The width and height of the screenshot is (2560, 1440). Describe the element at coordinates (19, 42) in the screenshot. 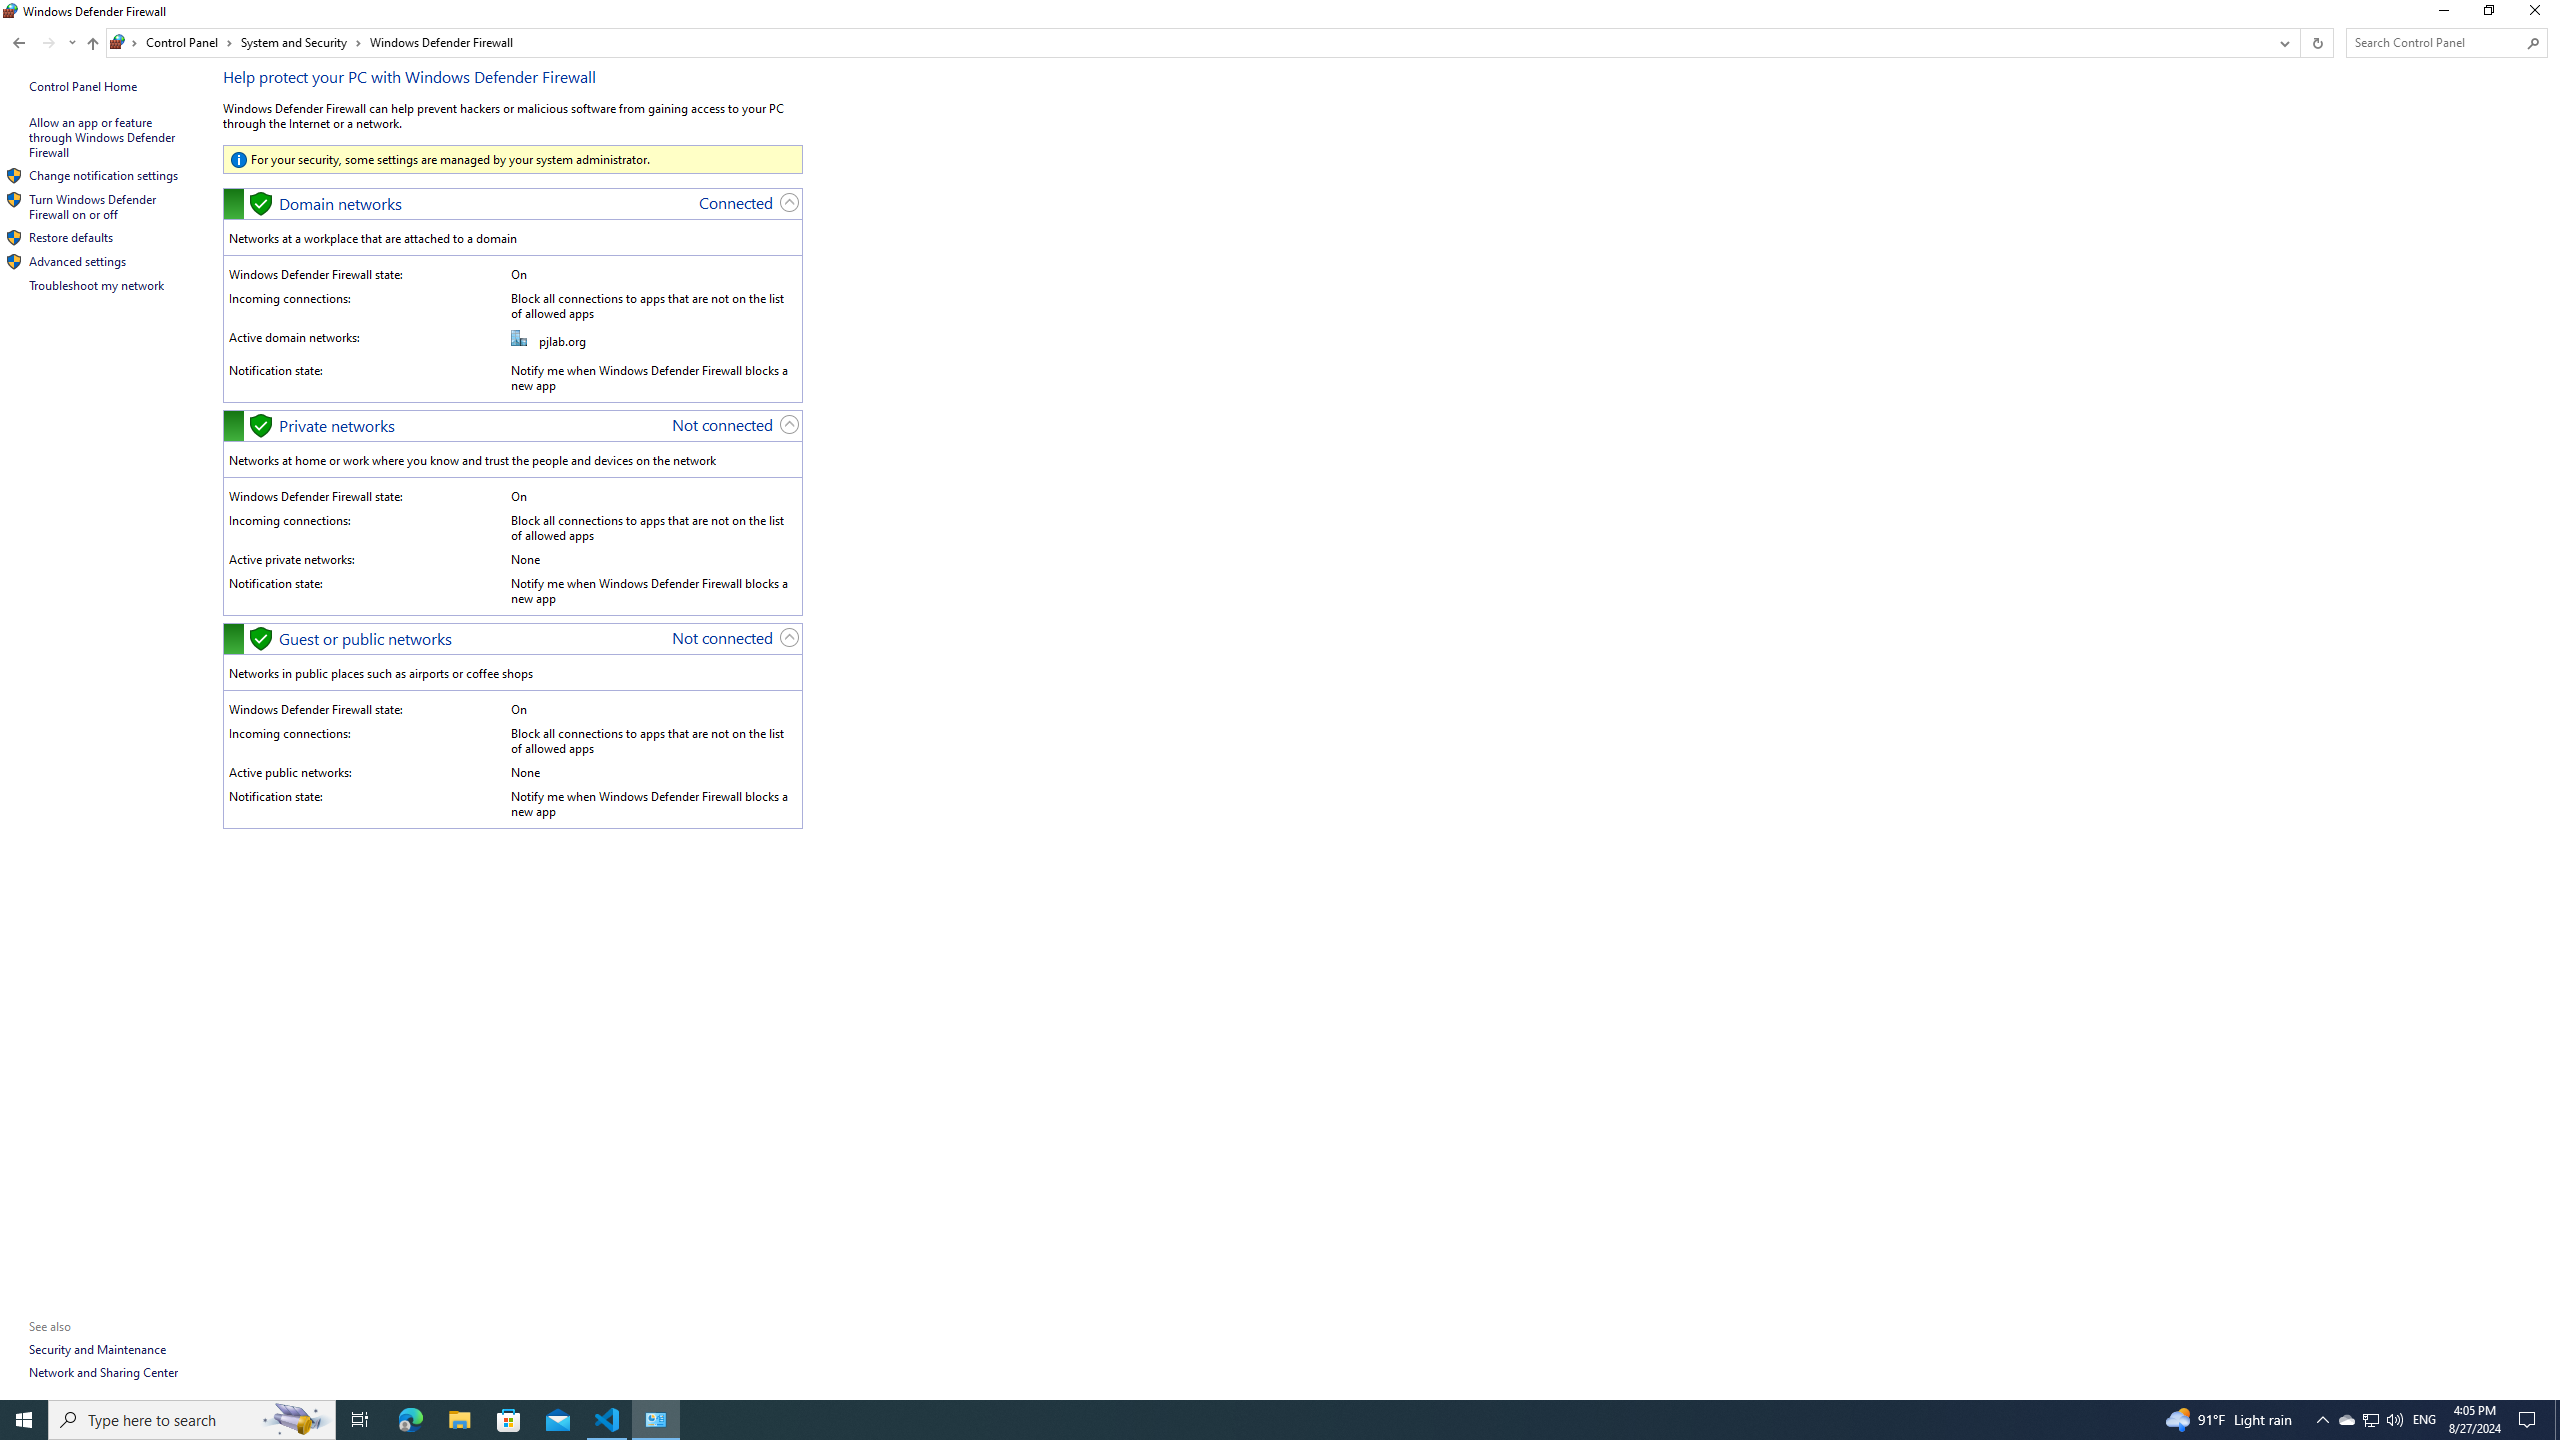

I see `Back to Allowed apps (Alt + Left Arrow)` at that location.